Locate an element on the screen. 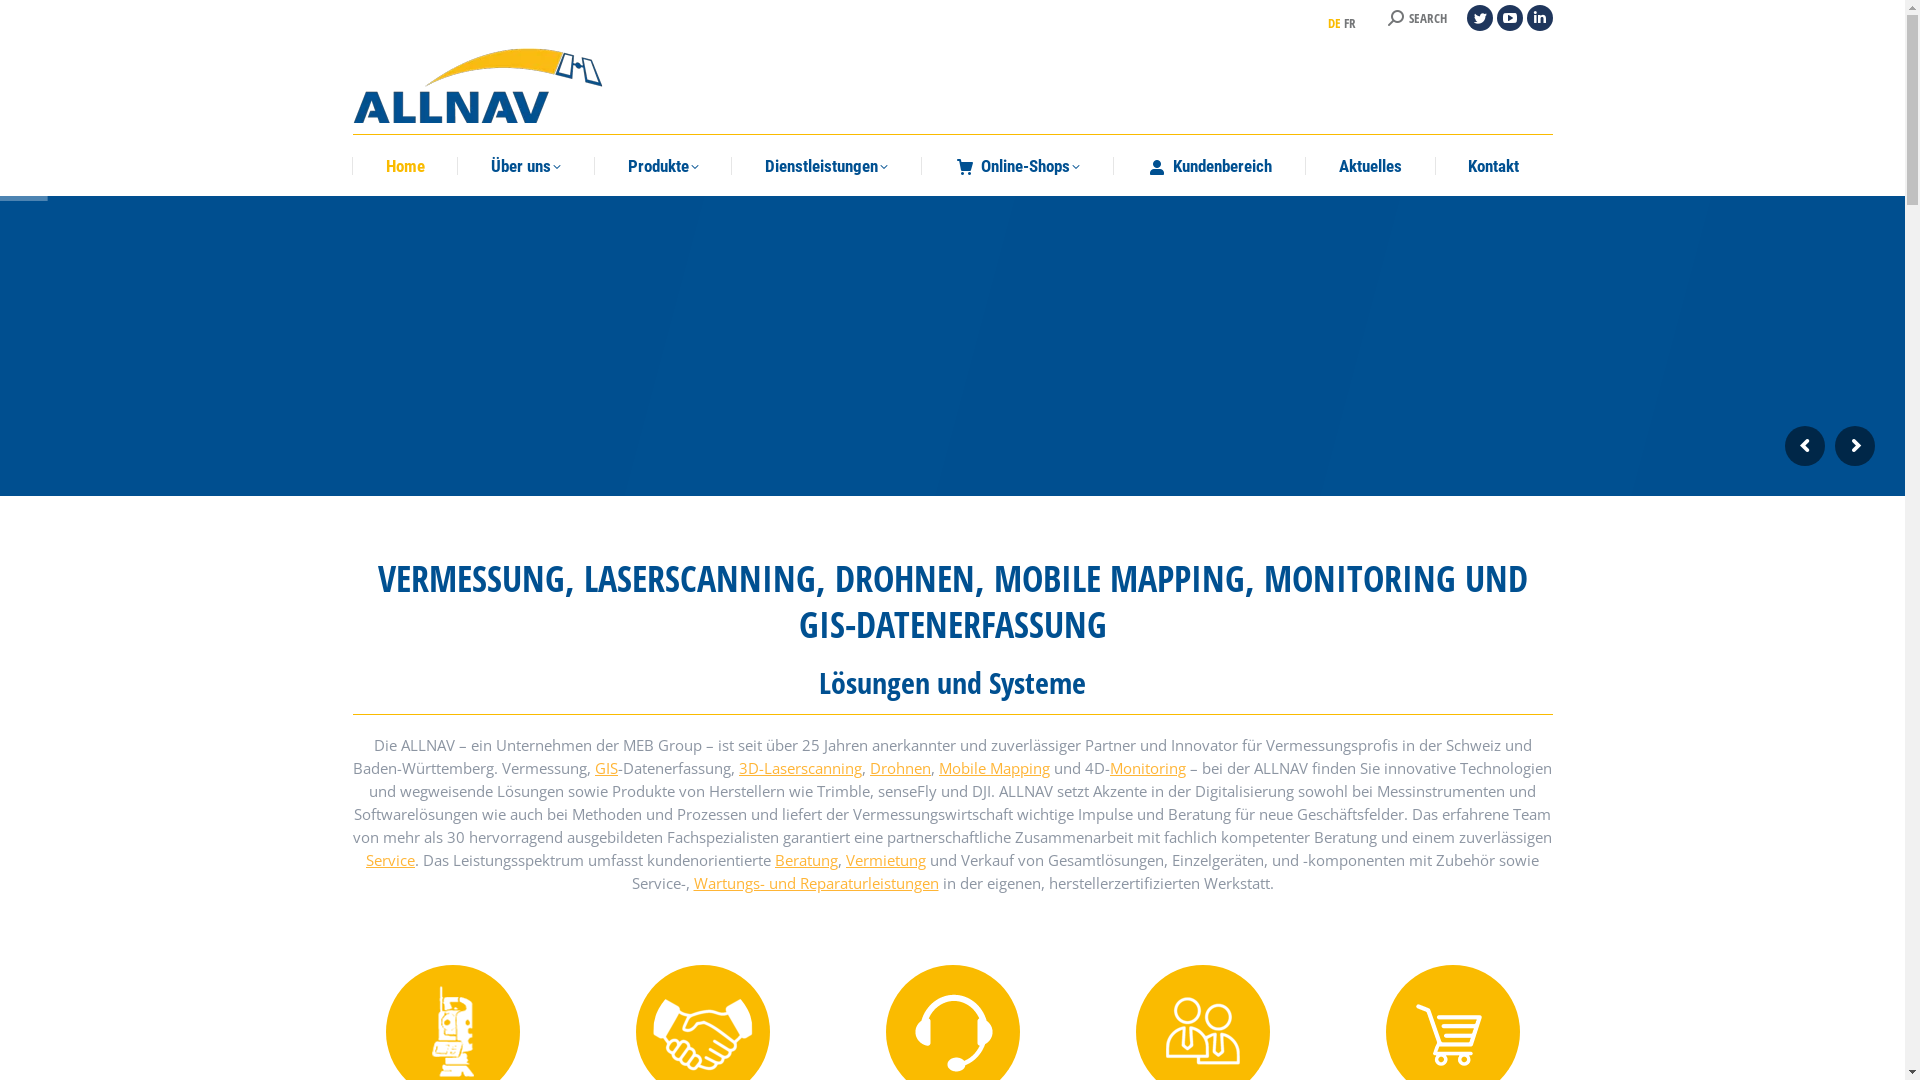 This screenshot has width=1920, height=1080. Dienstleistungen is located at coordinates (828, 166).